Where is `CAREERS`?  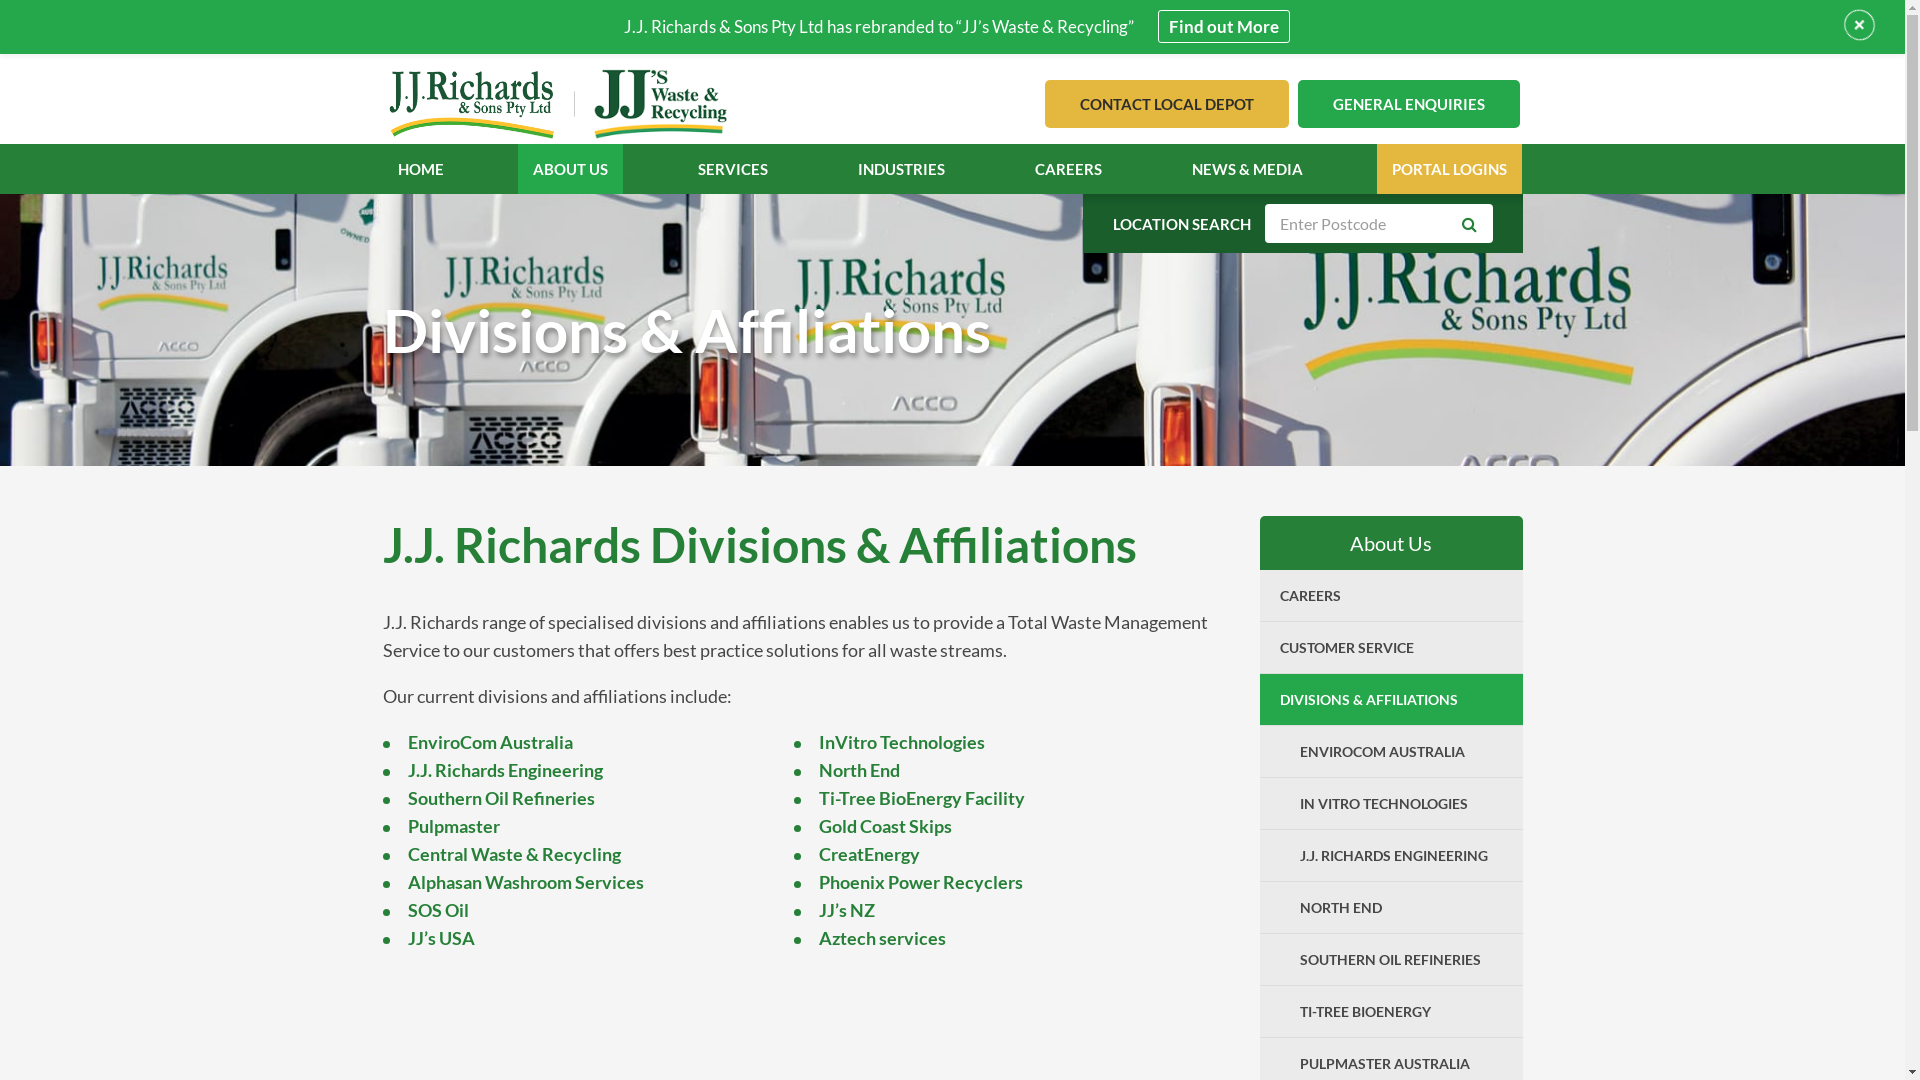 CAREERS is located at coordinates (1392, 596).